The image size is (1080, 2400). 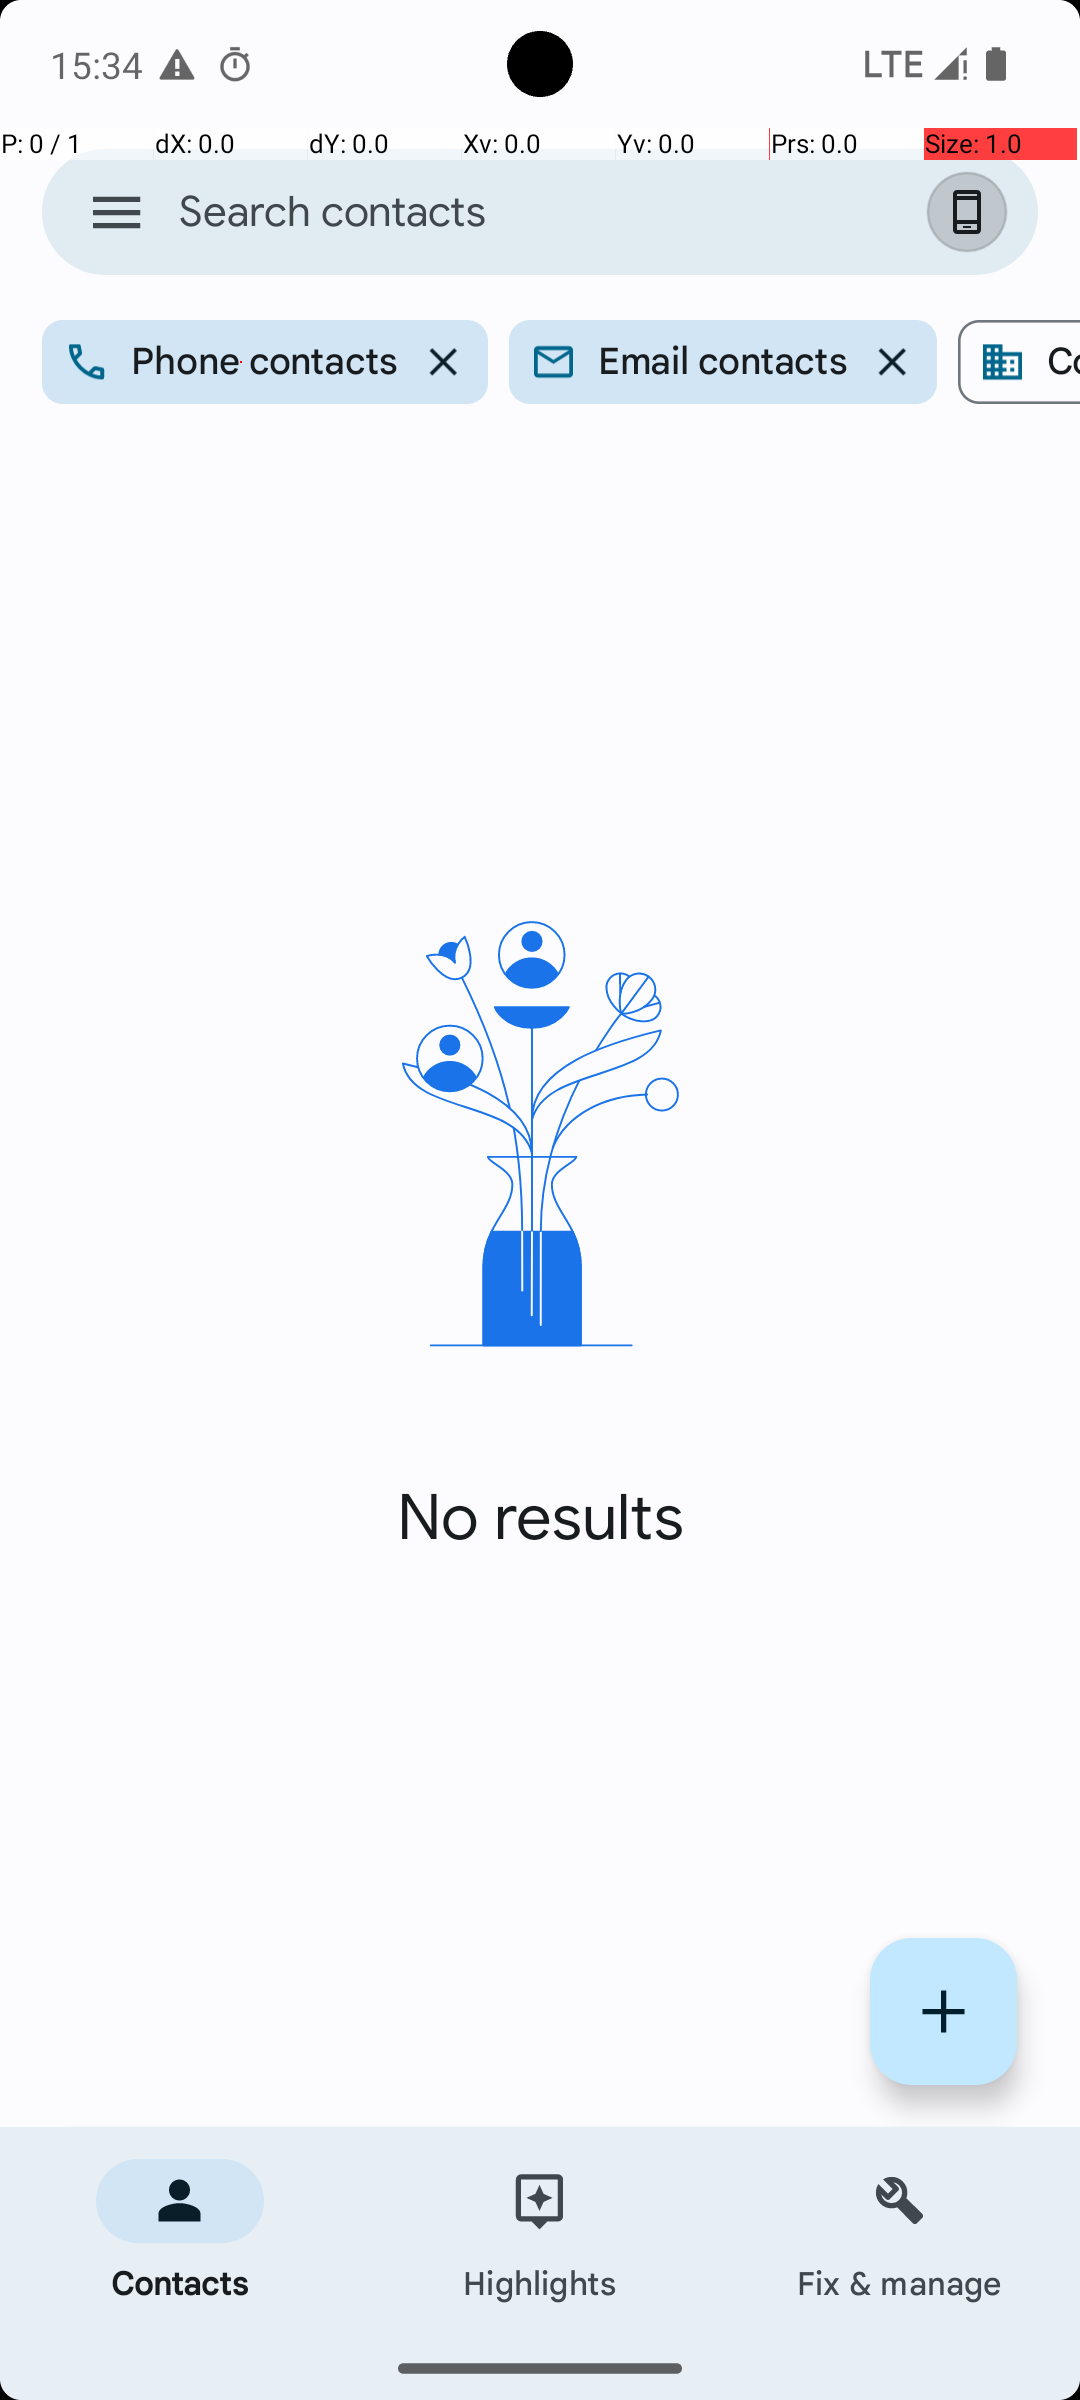 I want to click on No results, so click(x=540, y=1518).